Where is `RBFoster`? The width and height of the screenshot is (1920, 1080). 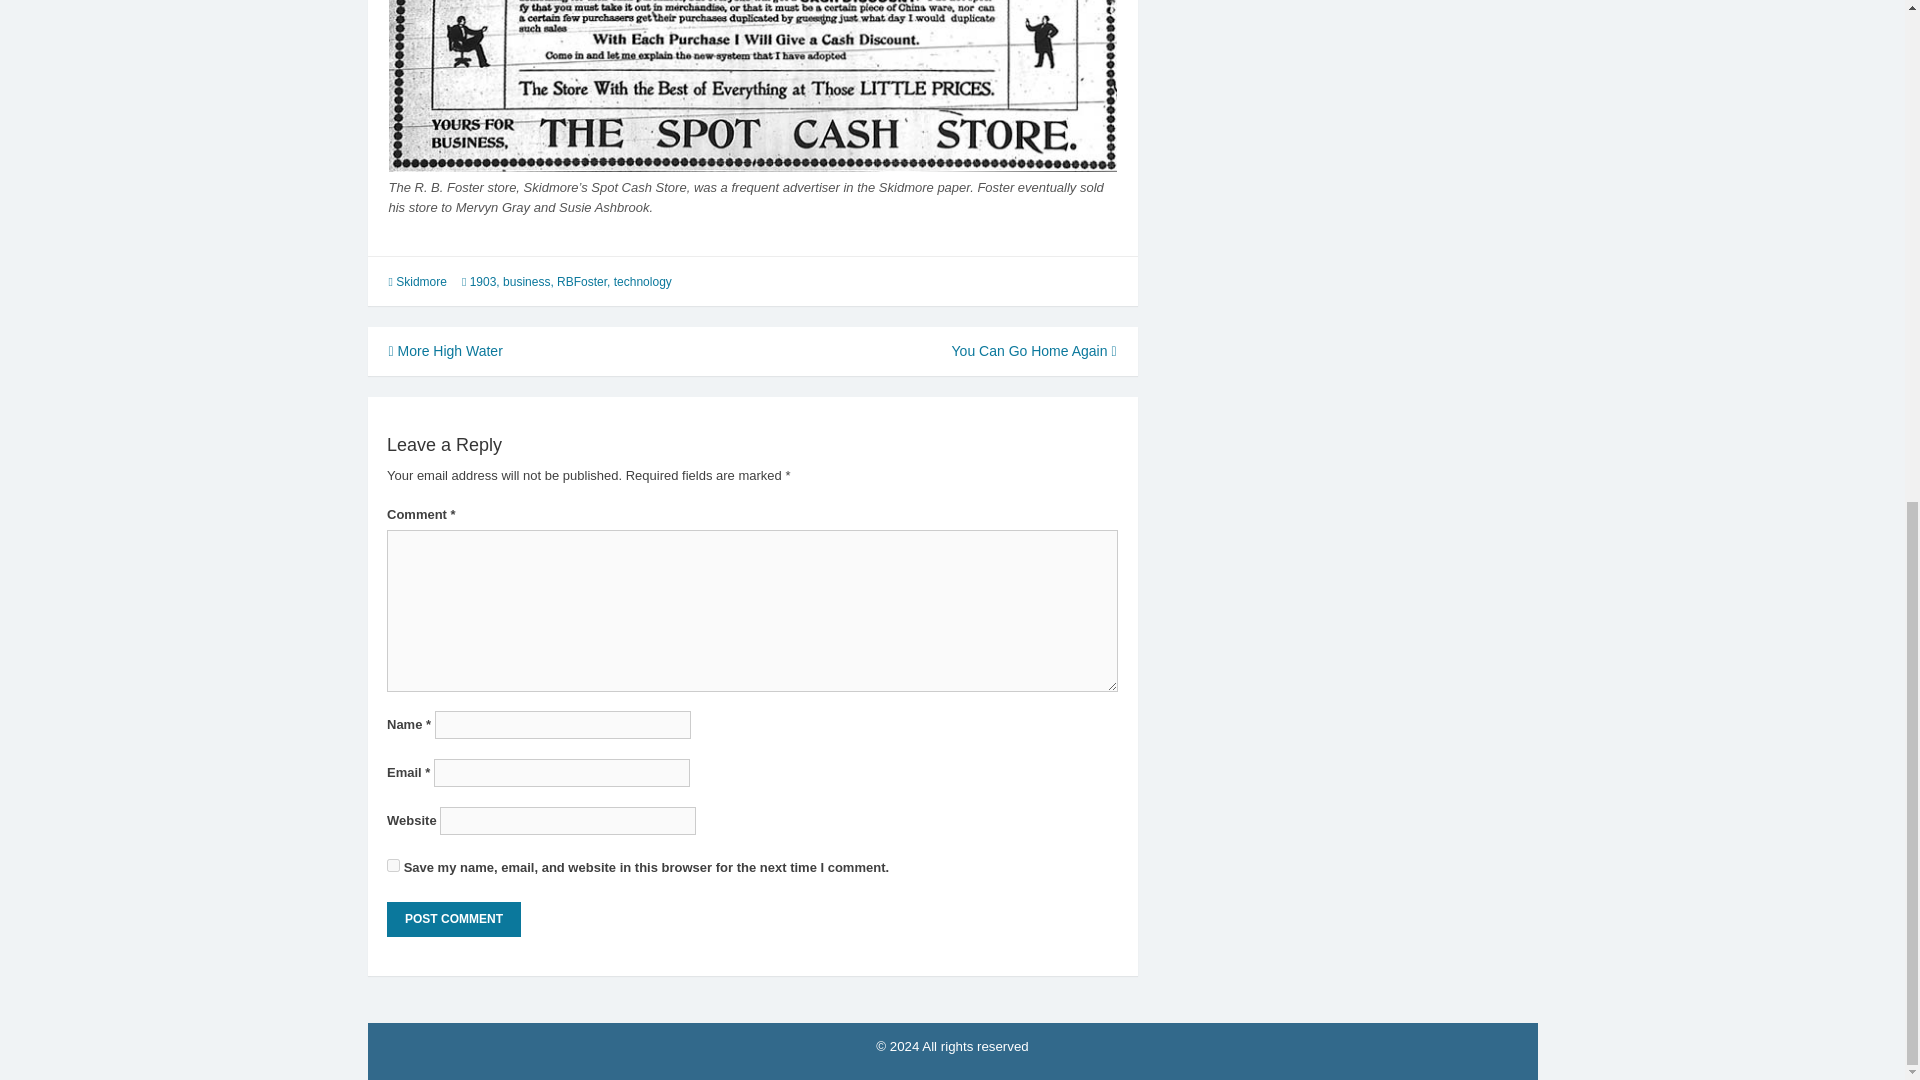 RBFoster is located at coordinates (581, 282).